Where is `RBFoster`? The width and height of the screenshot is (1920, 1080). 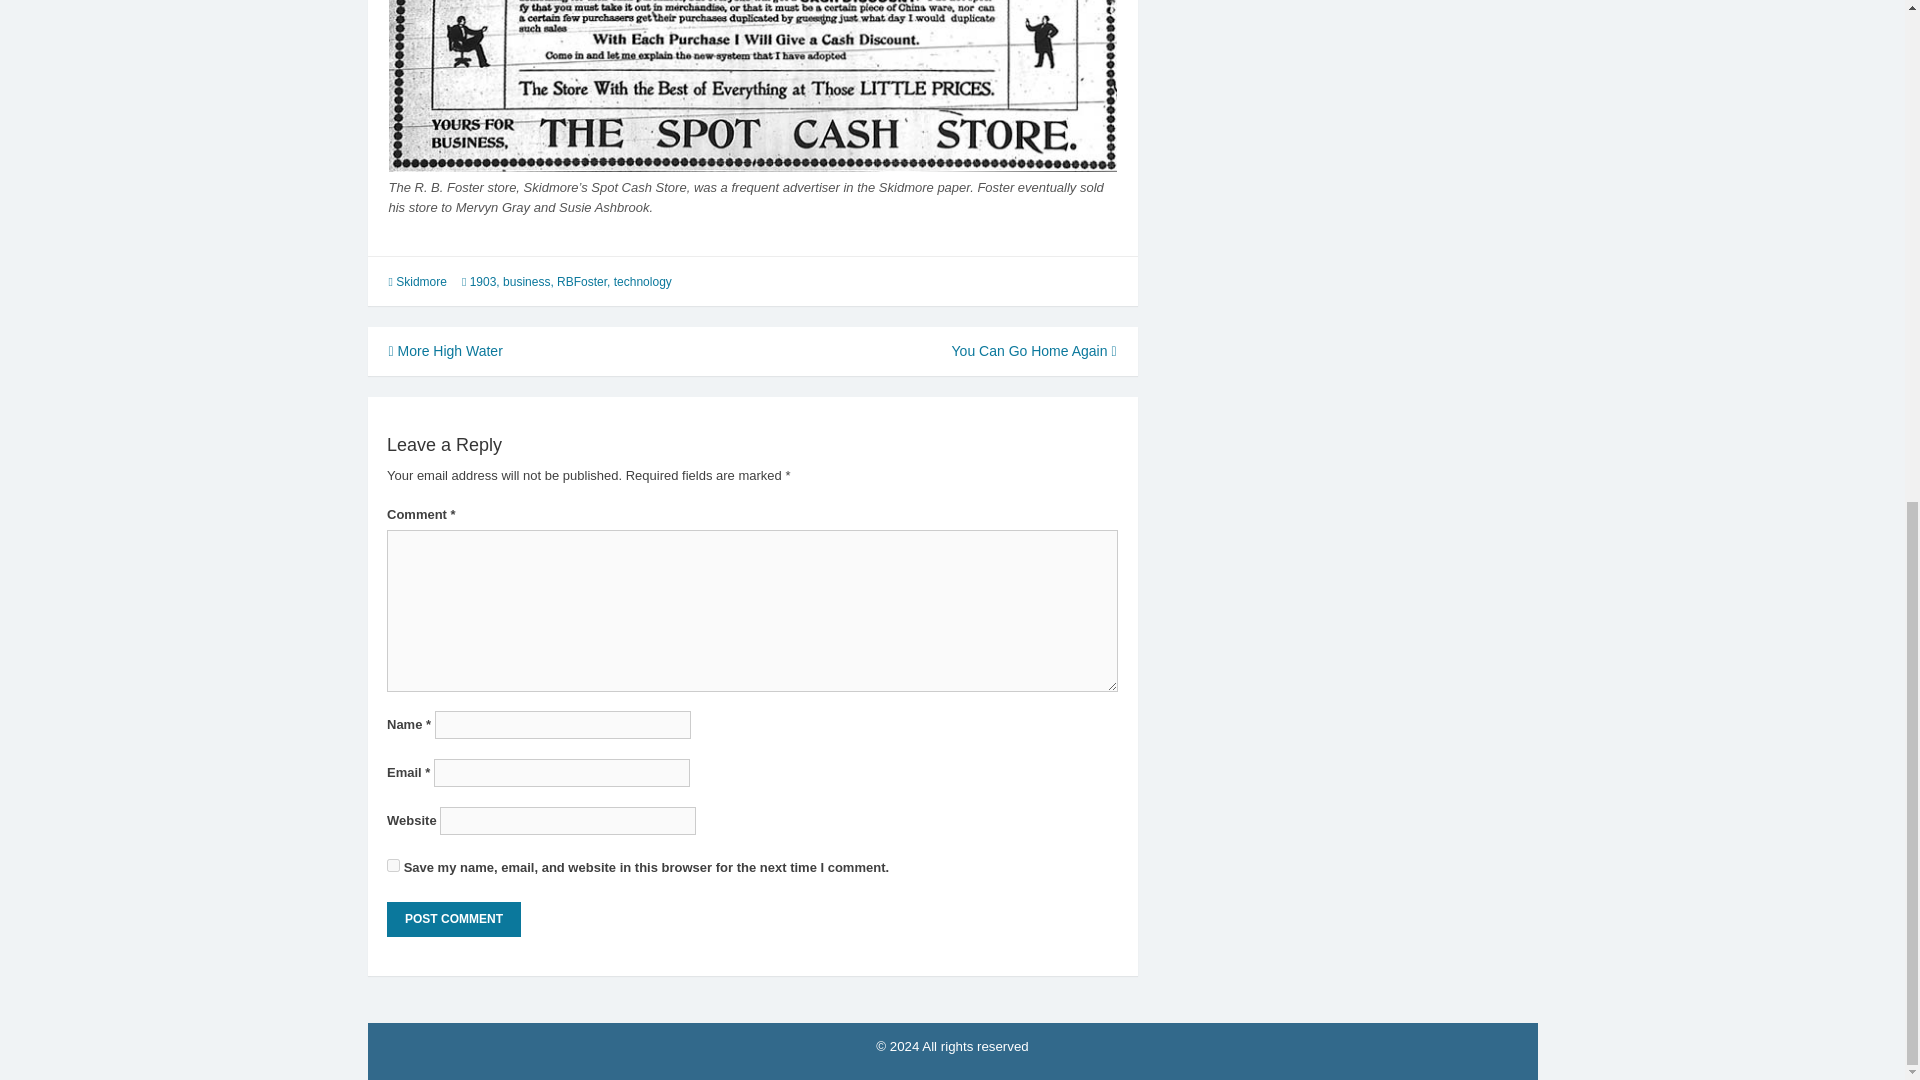 RBFoster is located at coordinates (581, 282).